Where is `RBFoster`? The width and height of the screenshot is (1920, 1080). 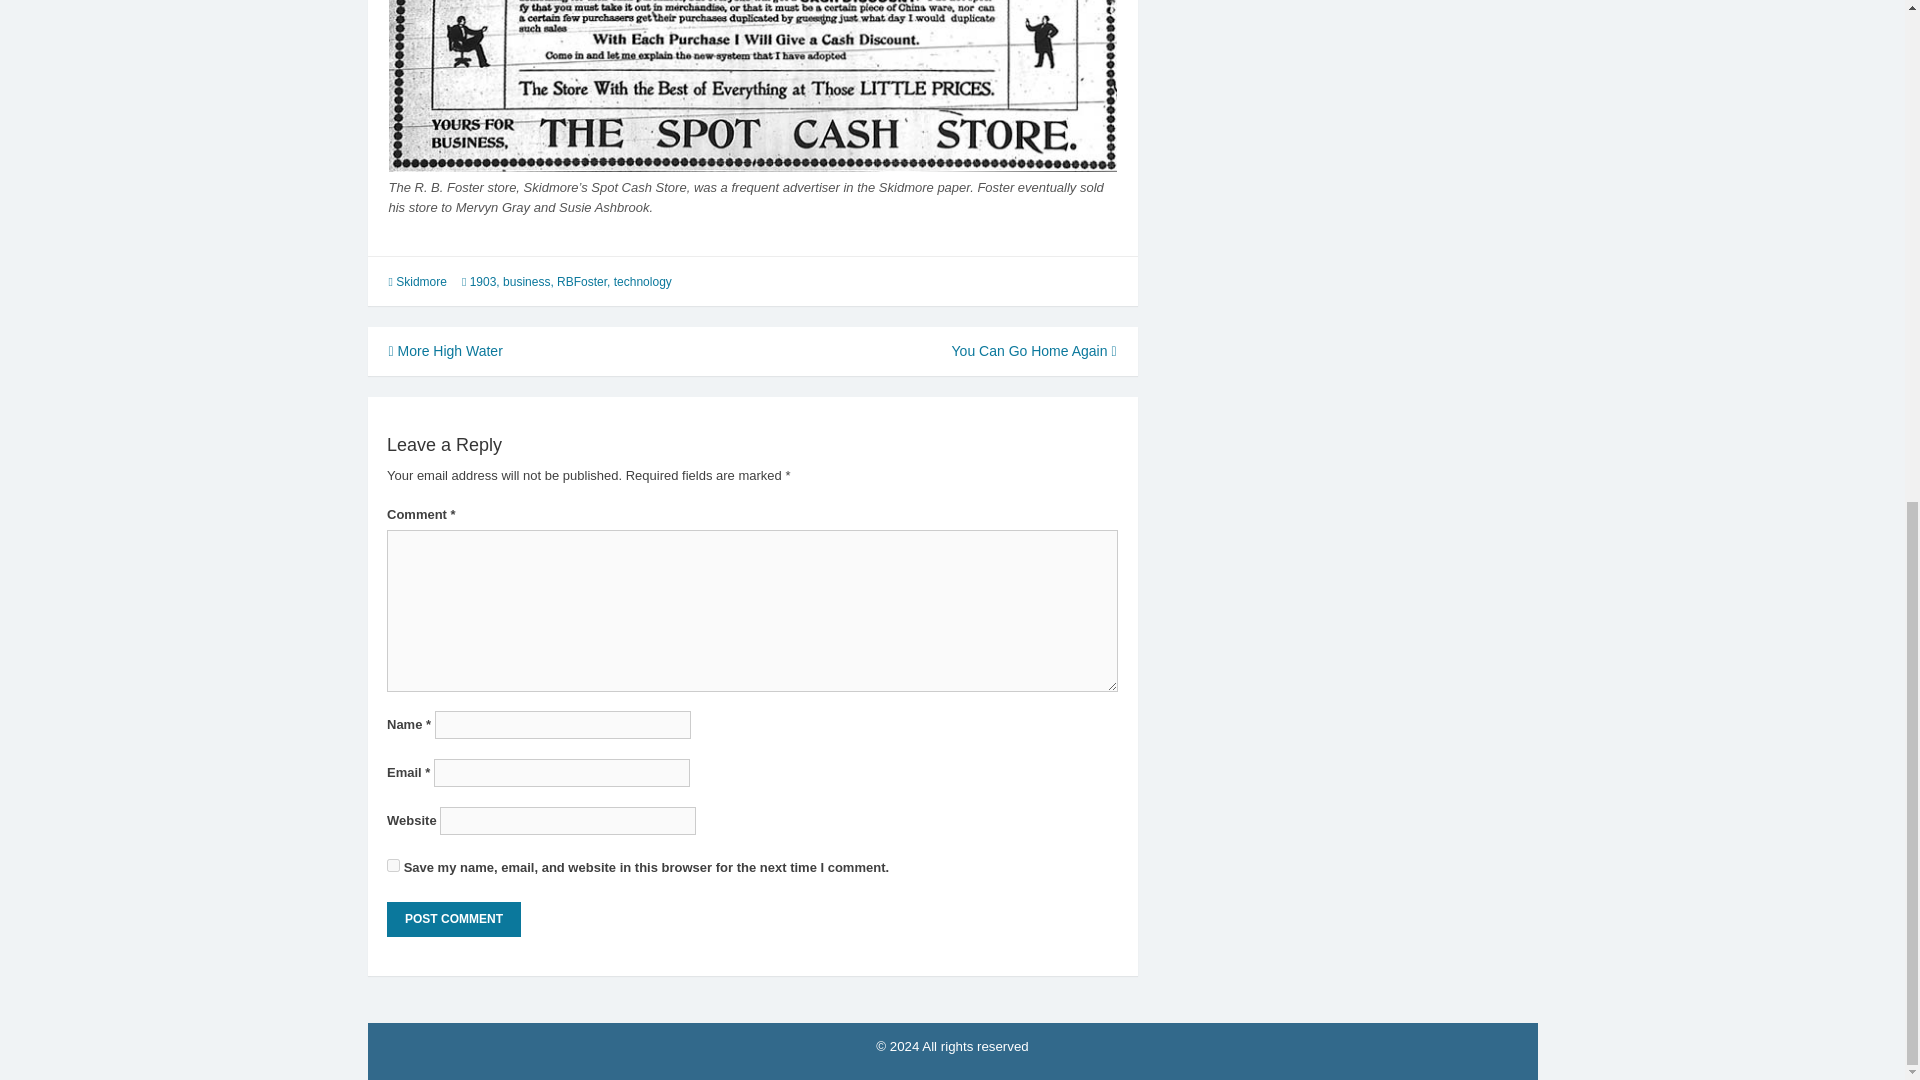 RBFoster is located at coordinates (581, 282).